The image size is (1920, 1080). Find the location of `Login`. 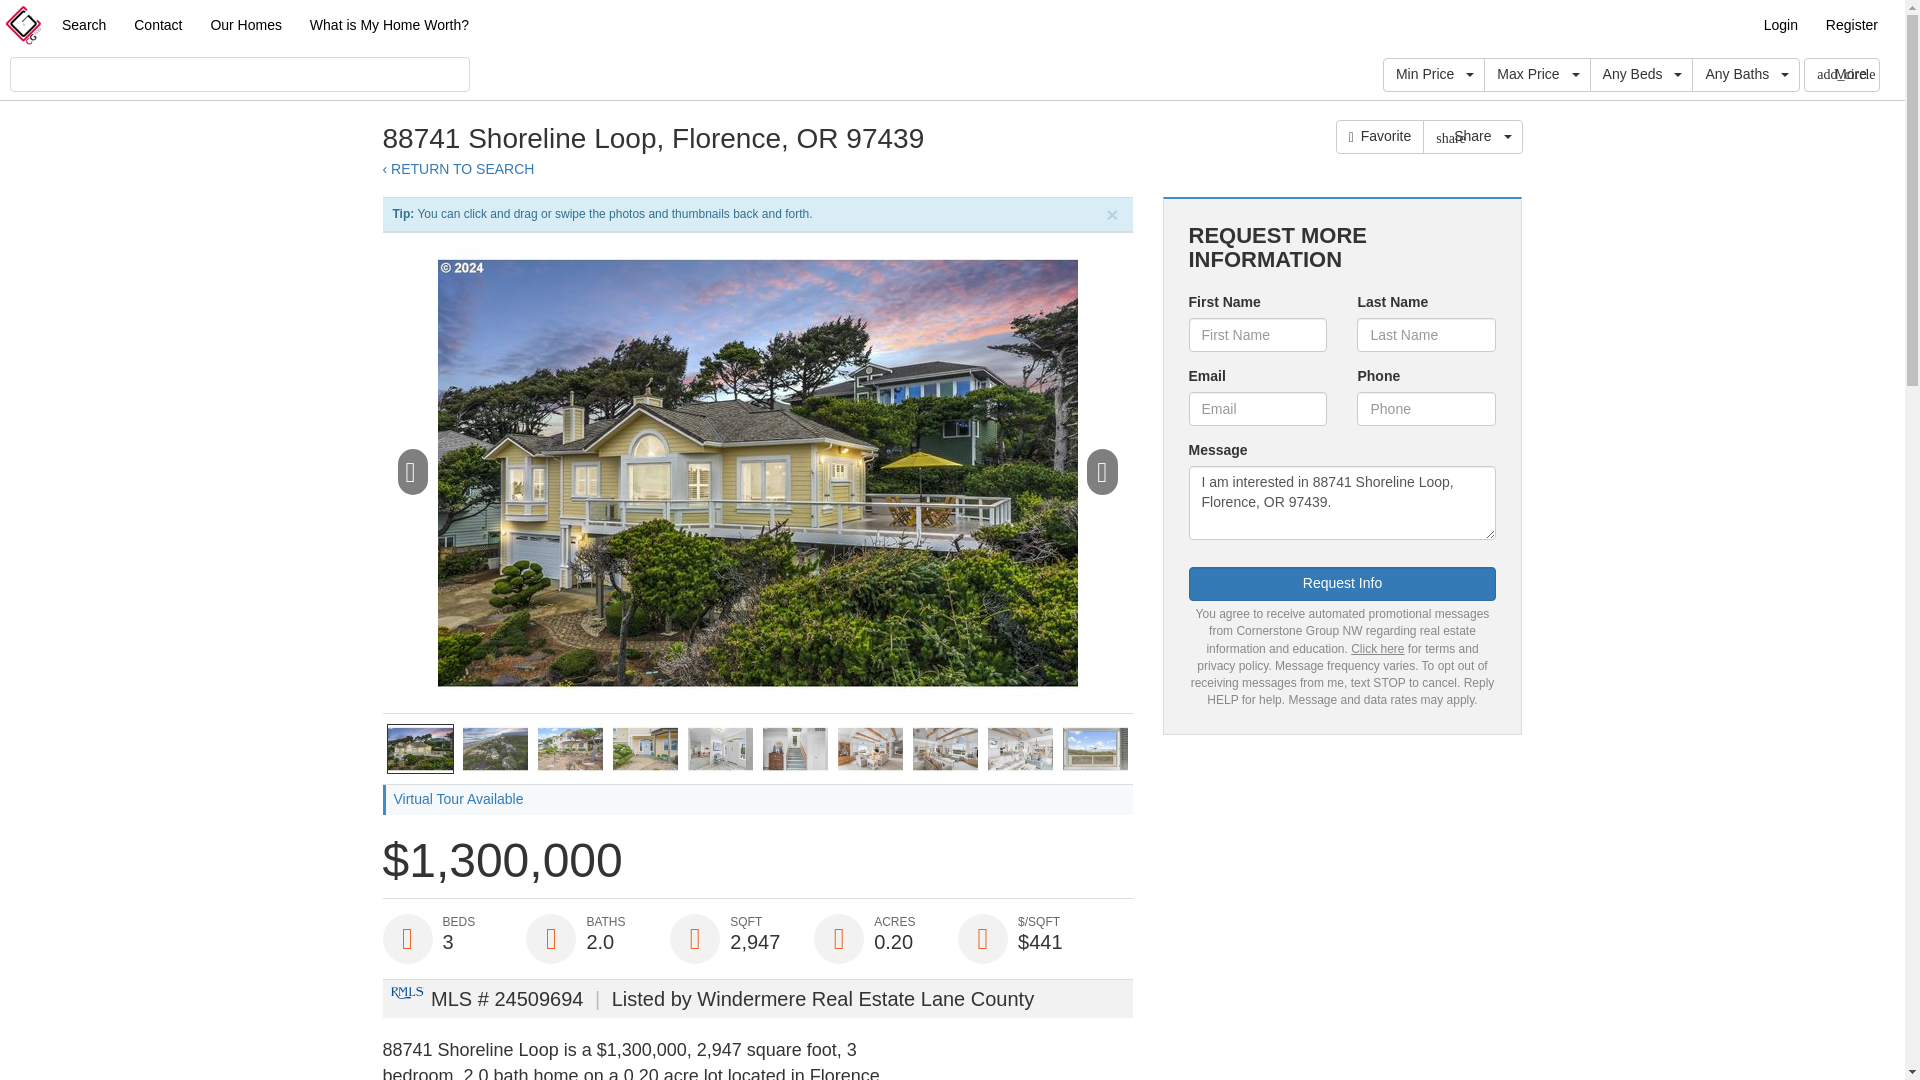

Login is located at coordinates (1780, 24).